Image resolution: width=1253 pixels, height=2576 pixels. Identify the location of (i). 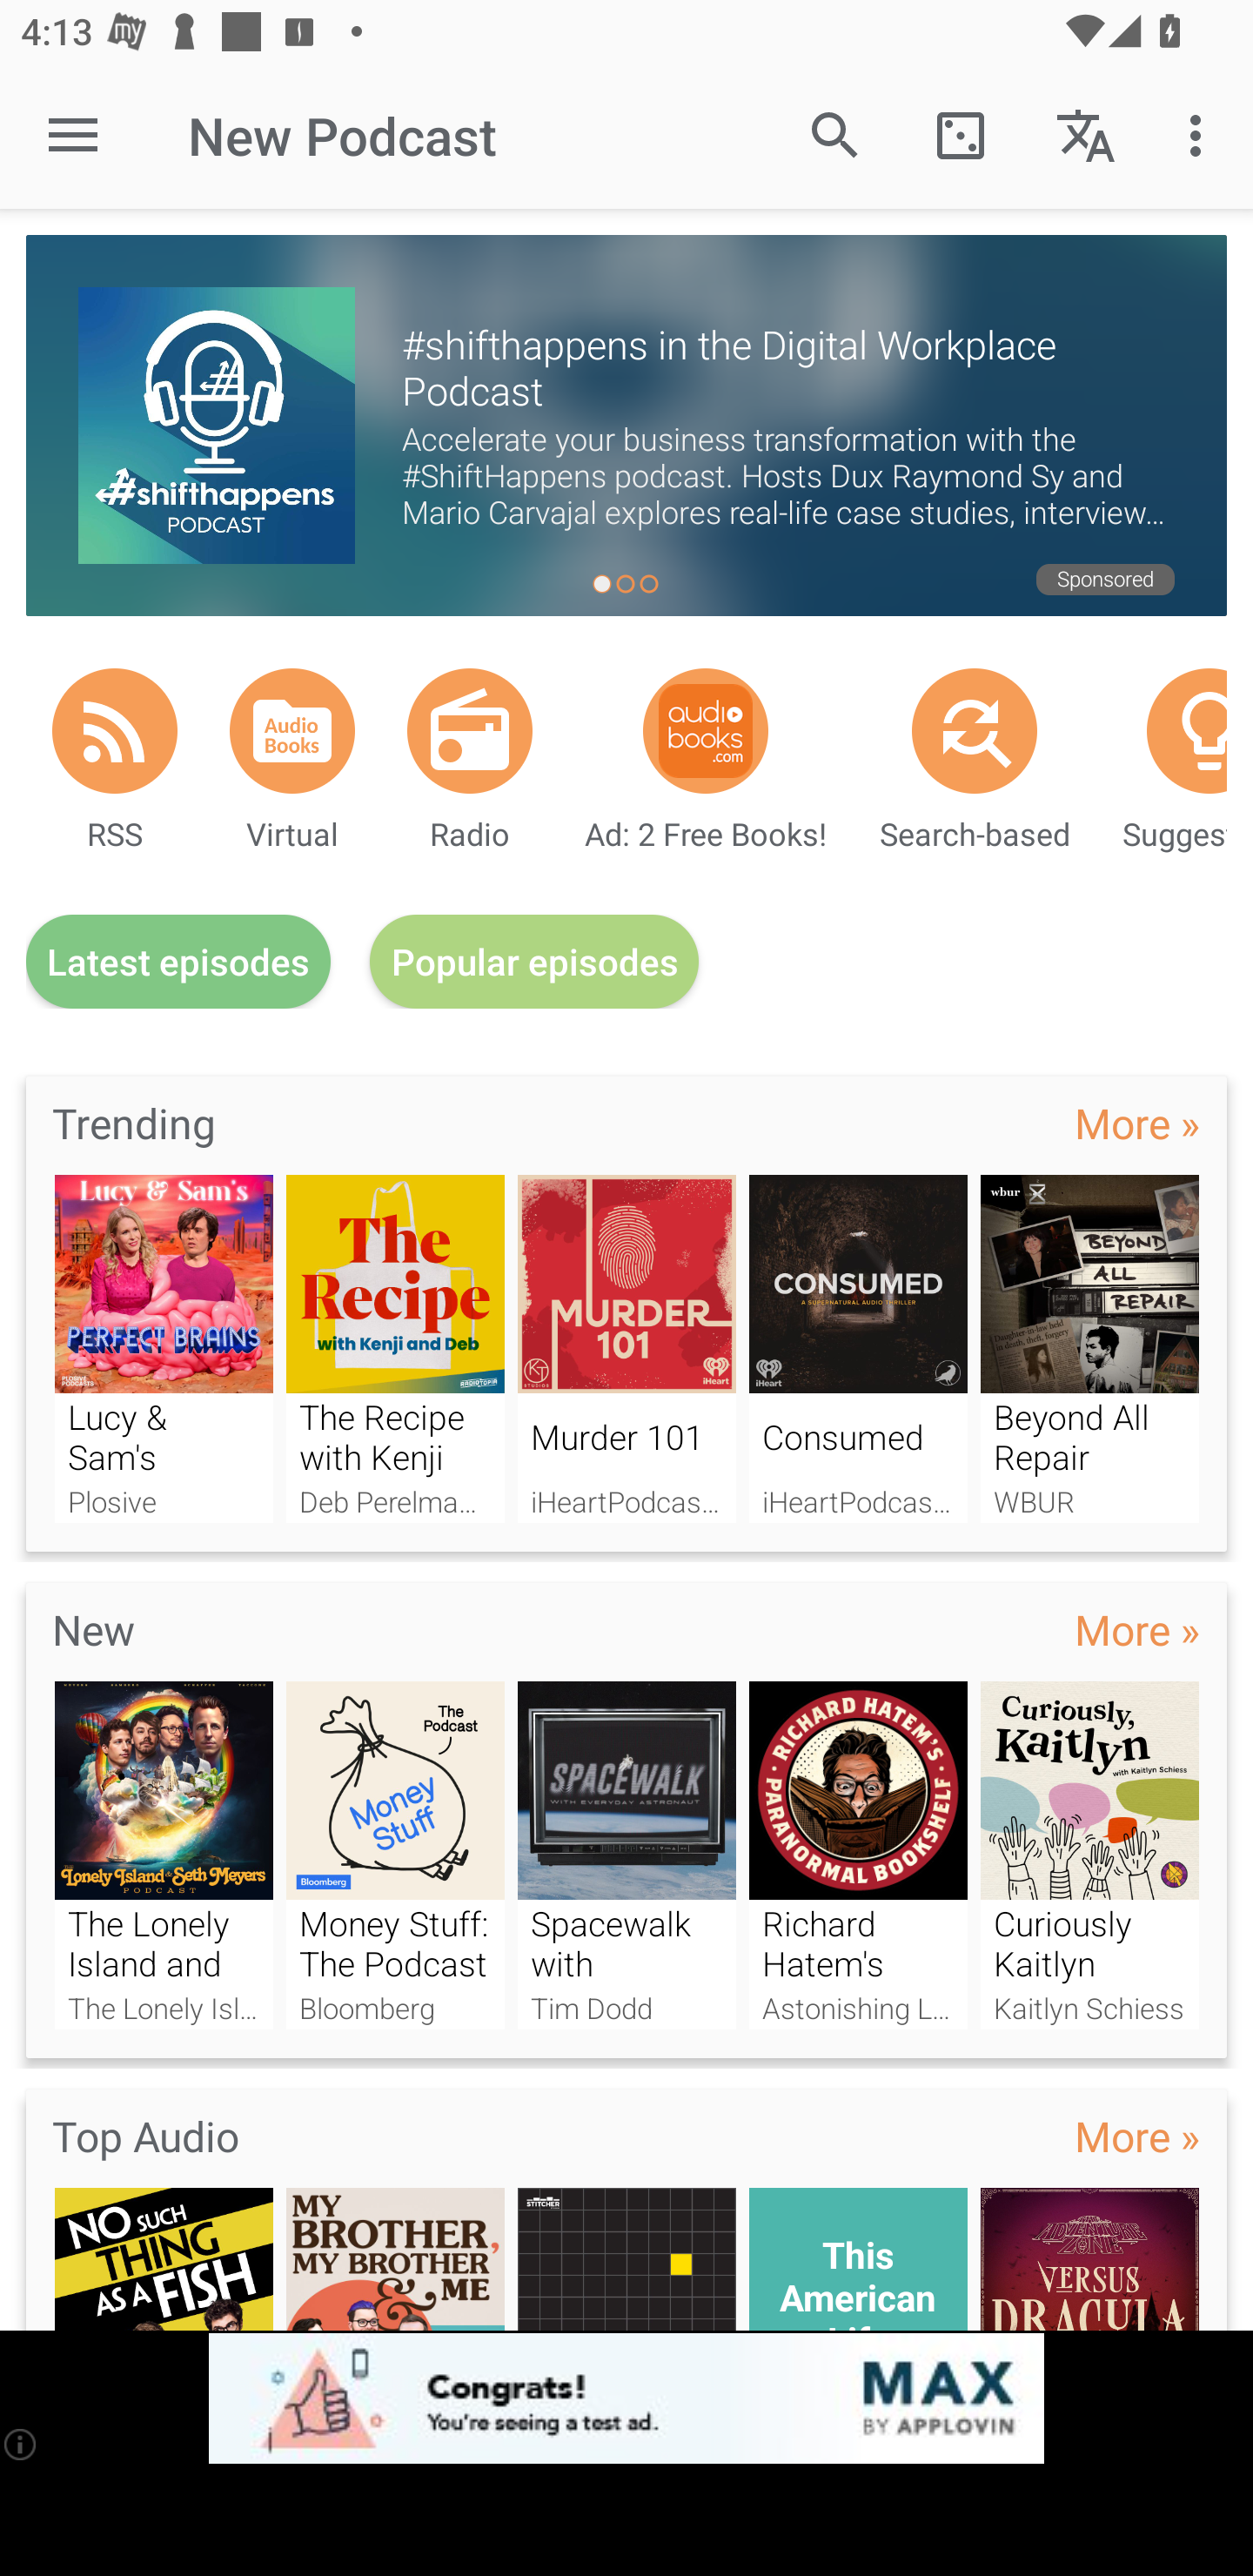
(19, 2443).